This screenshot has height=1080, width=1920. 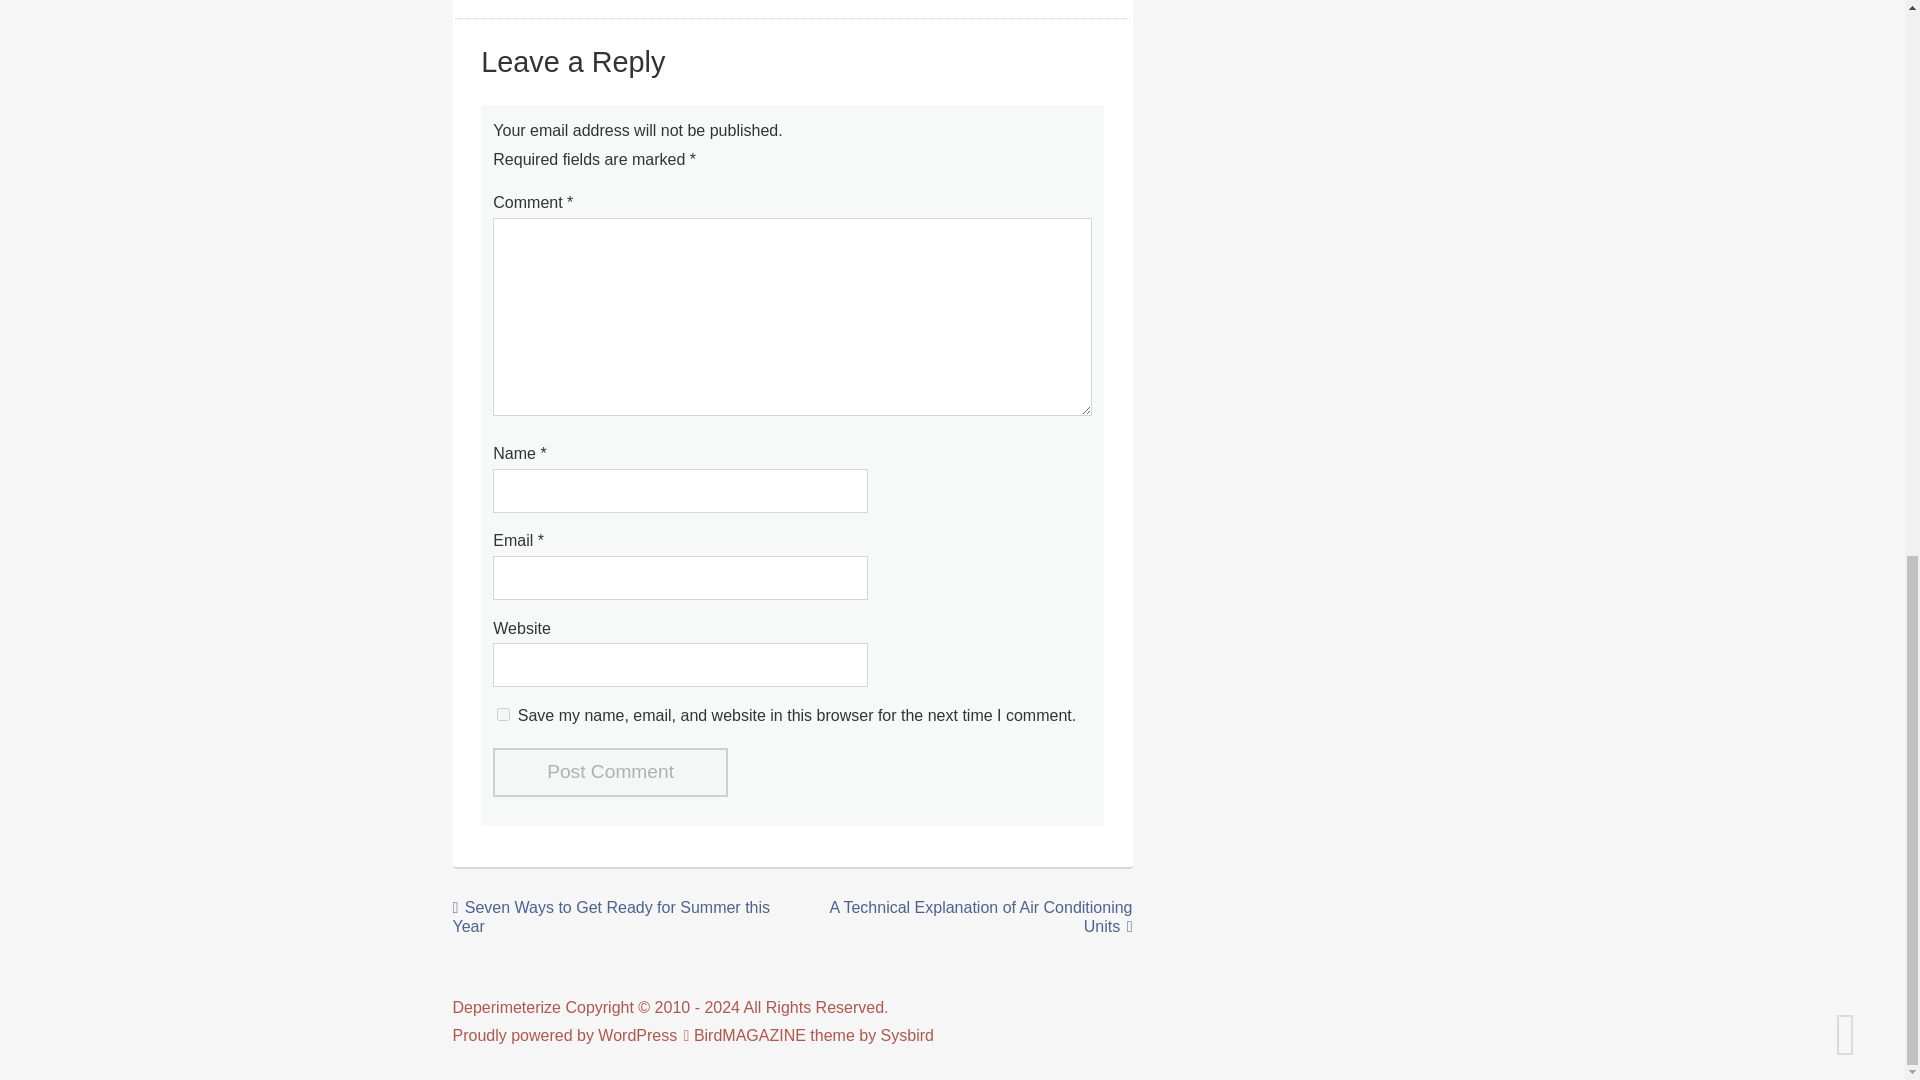 I want to click on Post Comment, so click(x=610, y=772).